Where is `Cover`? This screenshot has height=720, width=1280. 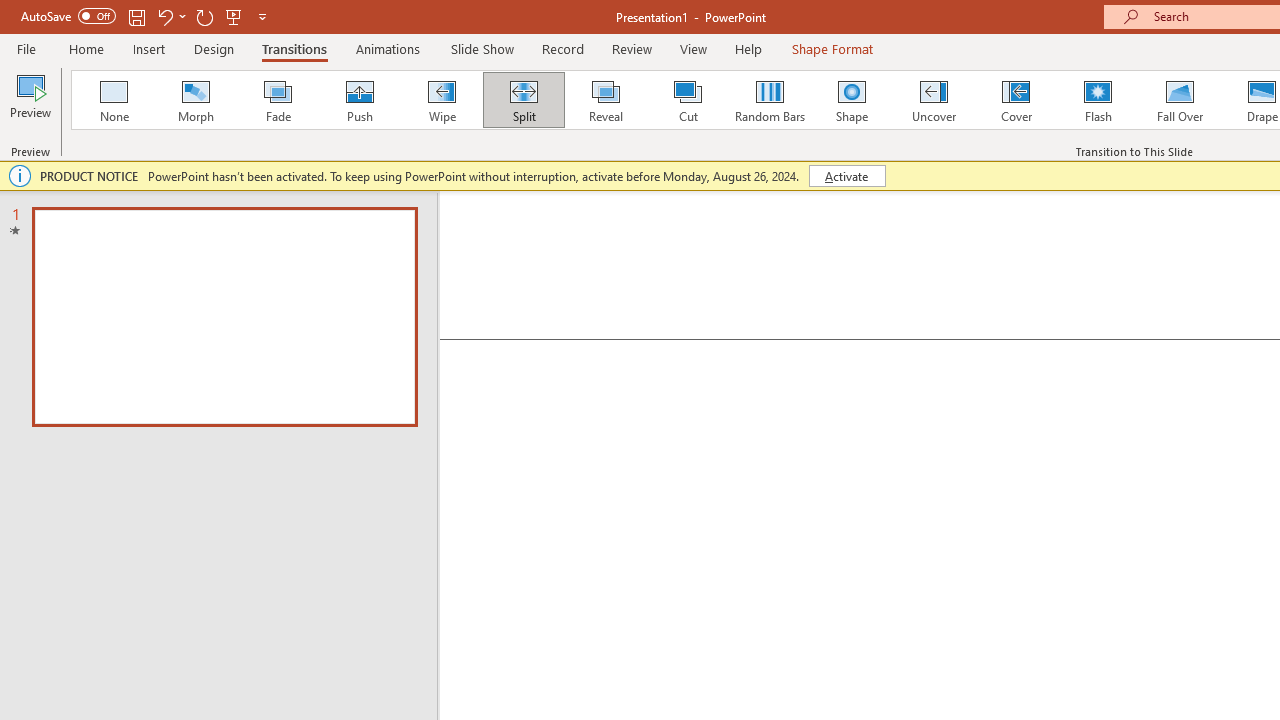 Cover is located at coordinates (1016, 100).